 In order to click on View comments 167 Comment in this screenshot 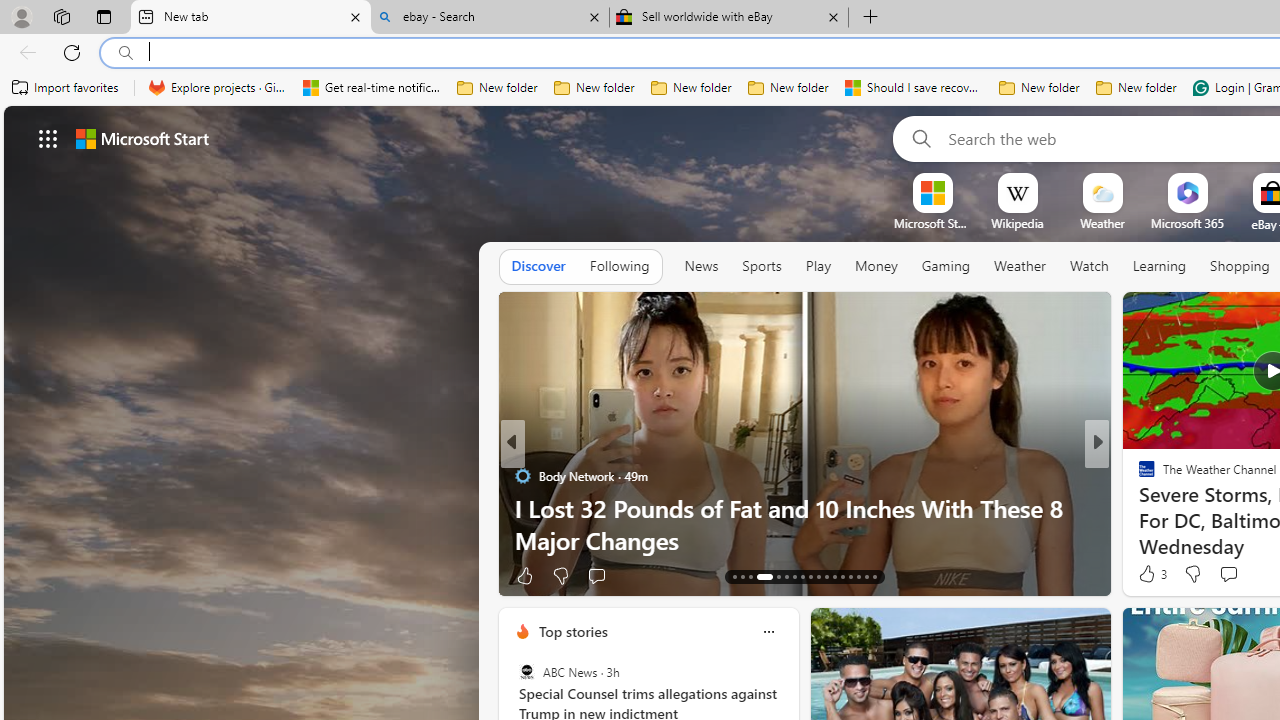, I will do `click(1248, 574)`.